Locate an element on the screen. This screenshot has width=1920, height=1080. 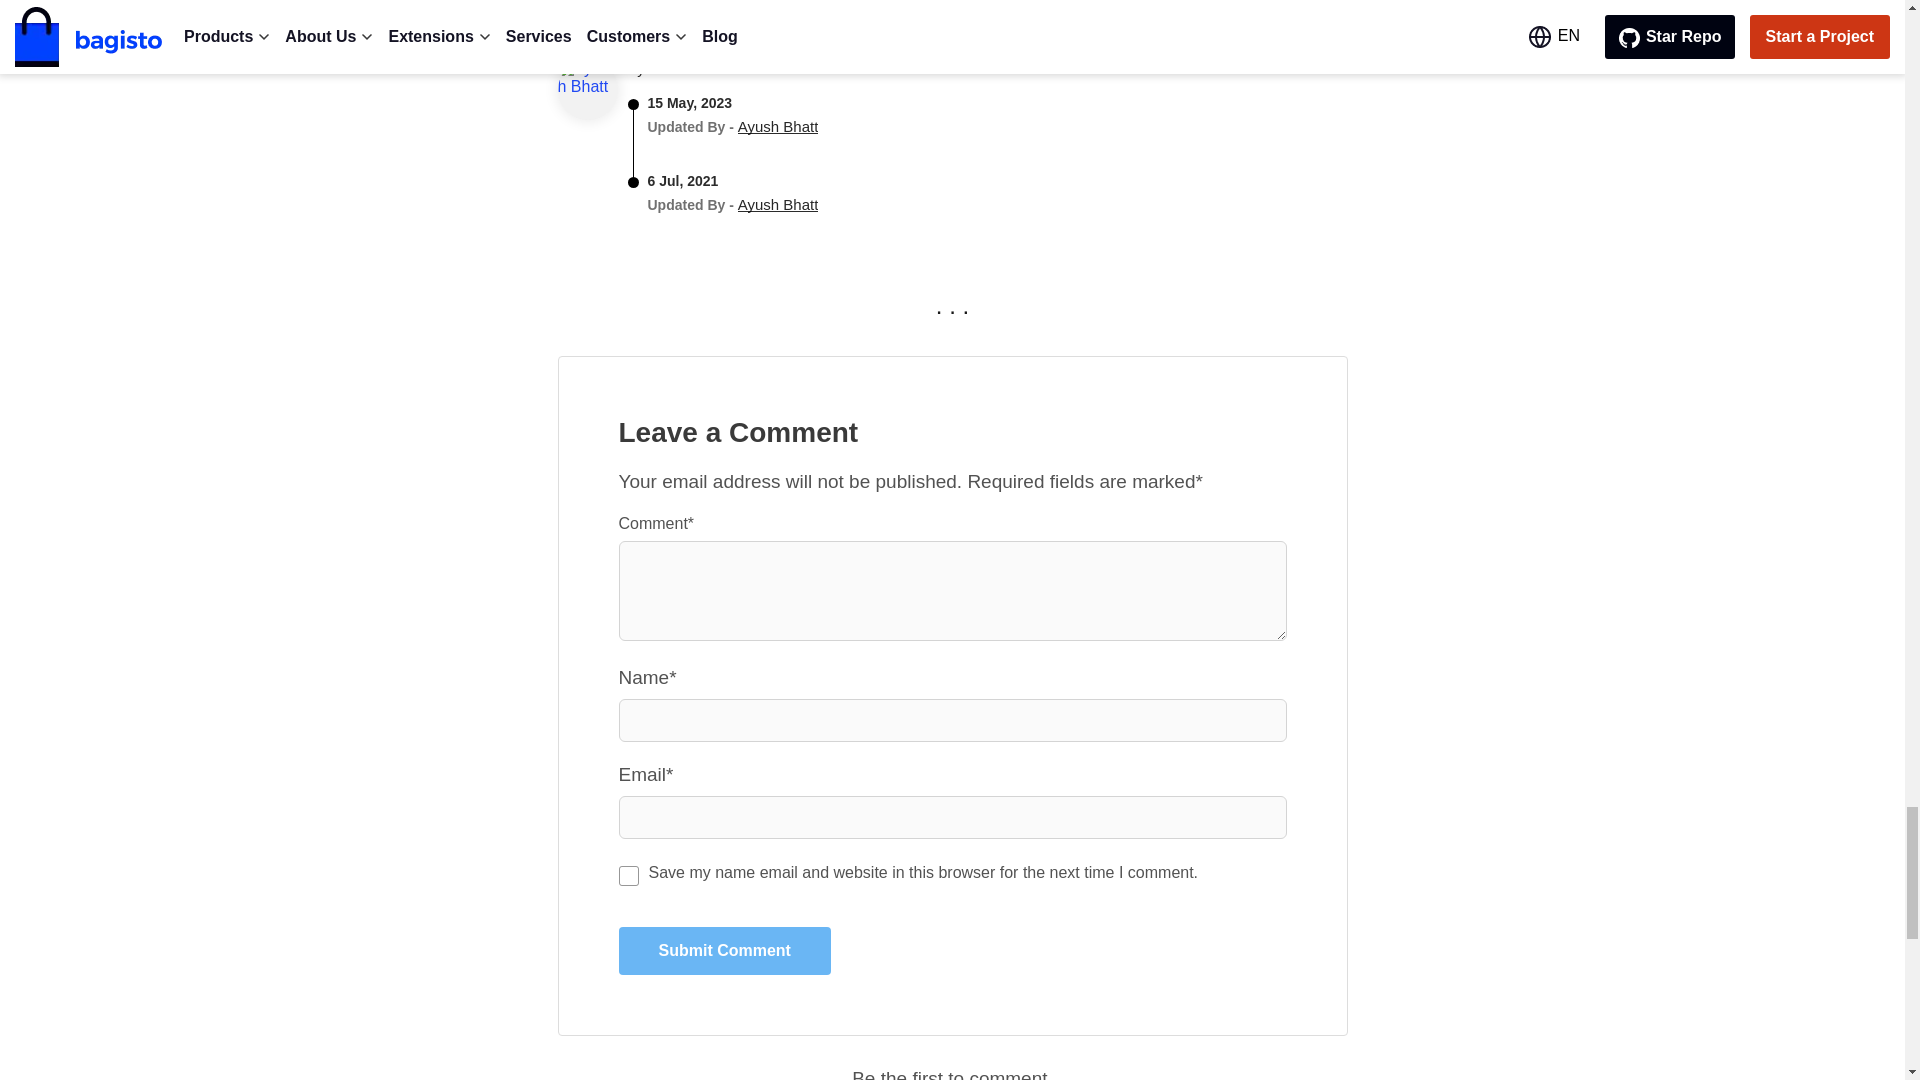
Submit Comment is located at coordinates (724, 950).